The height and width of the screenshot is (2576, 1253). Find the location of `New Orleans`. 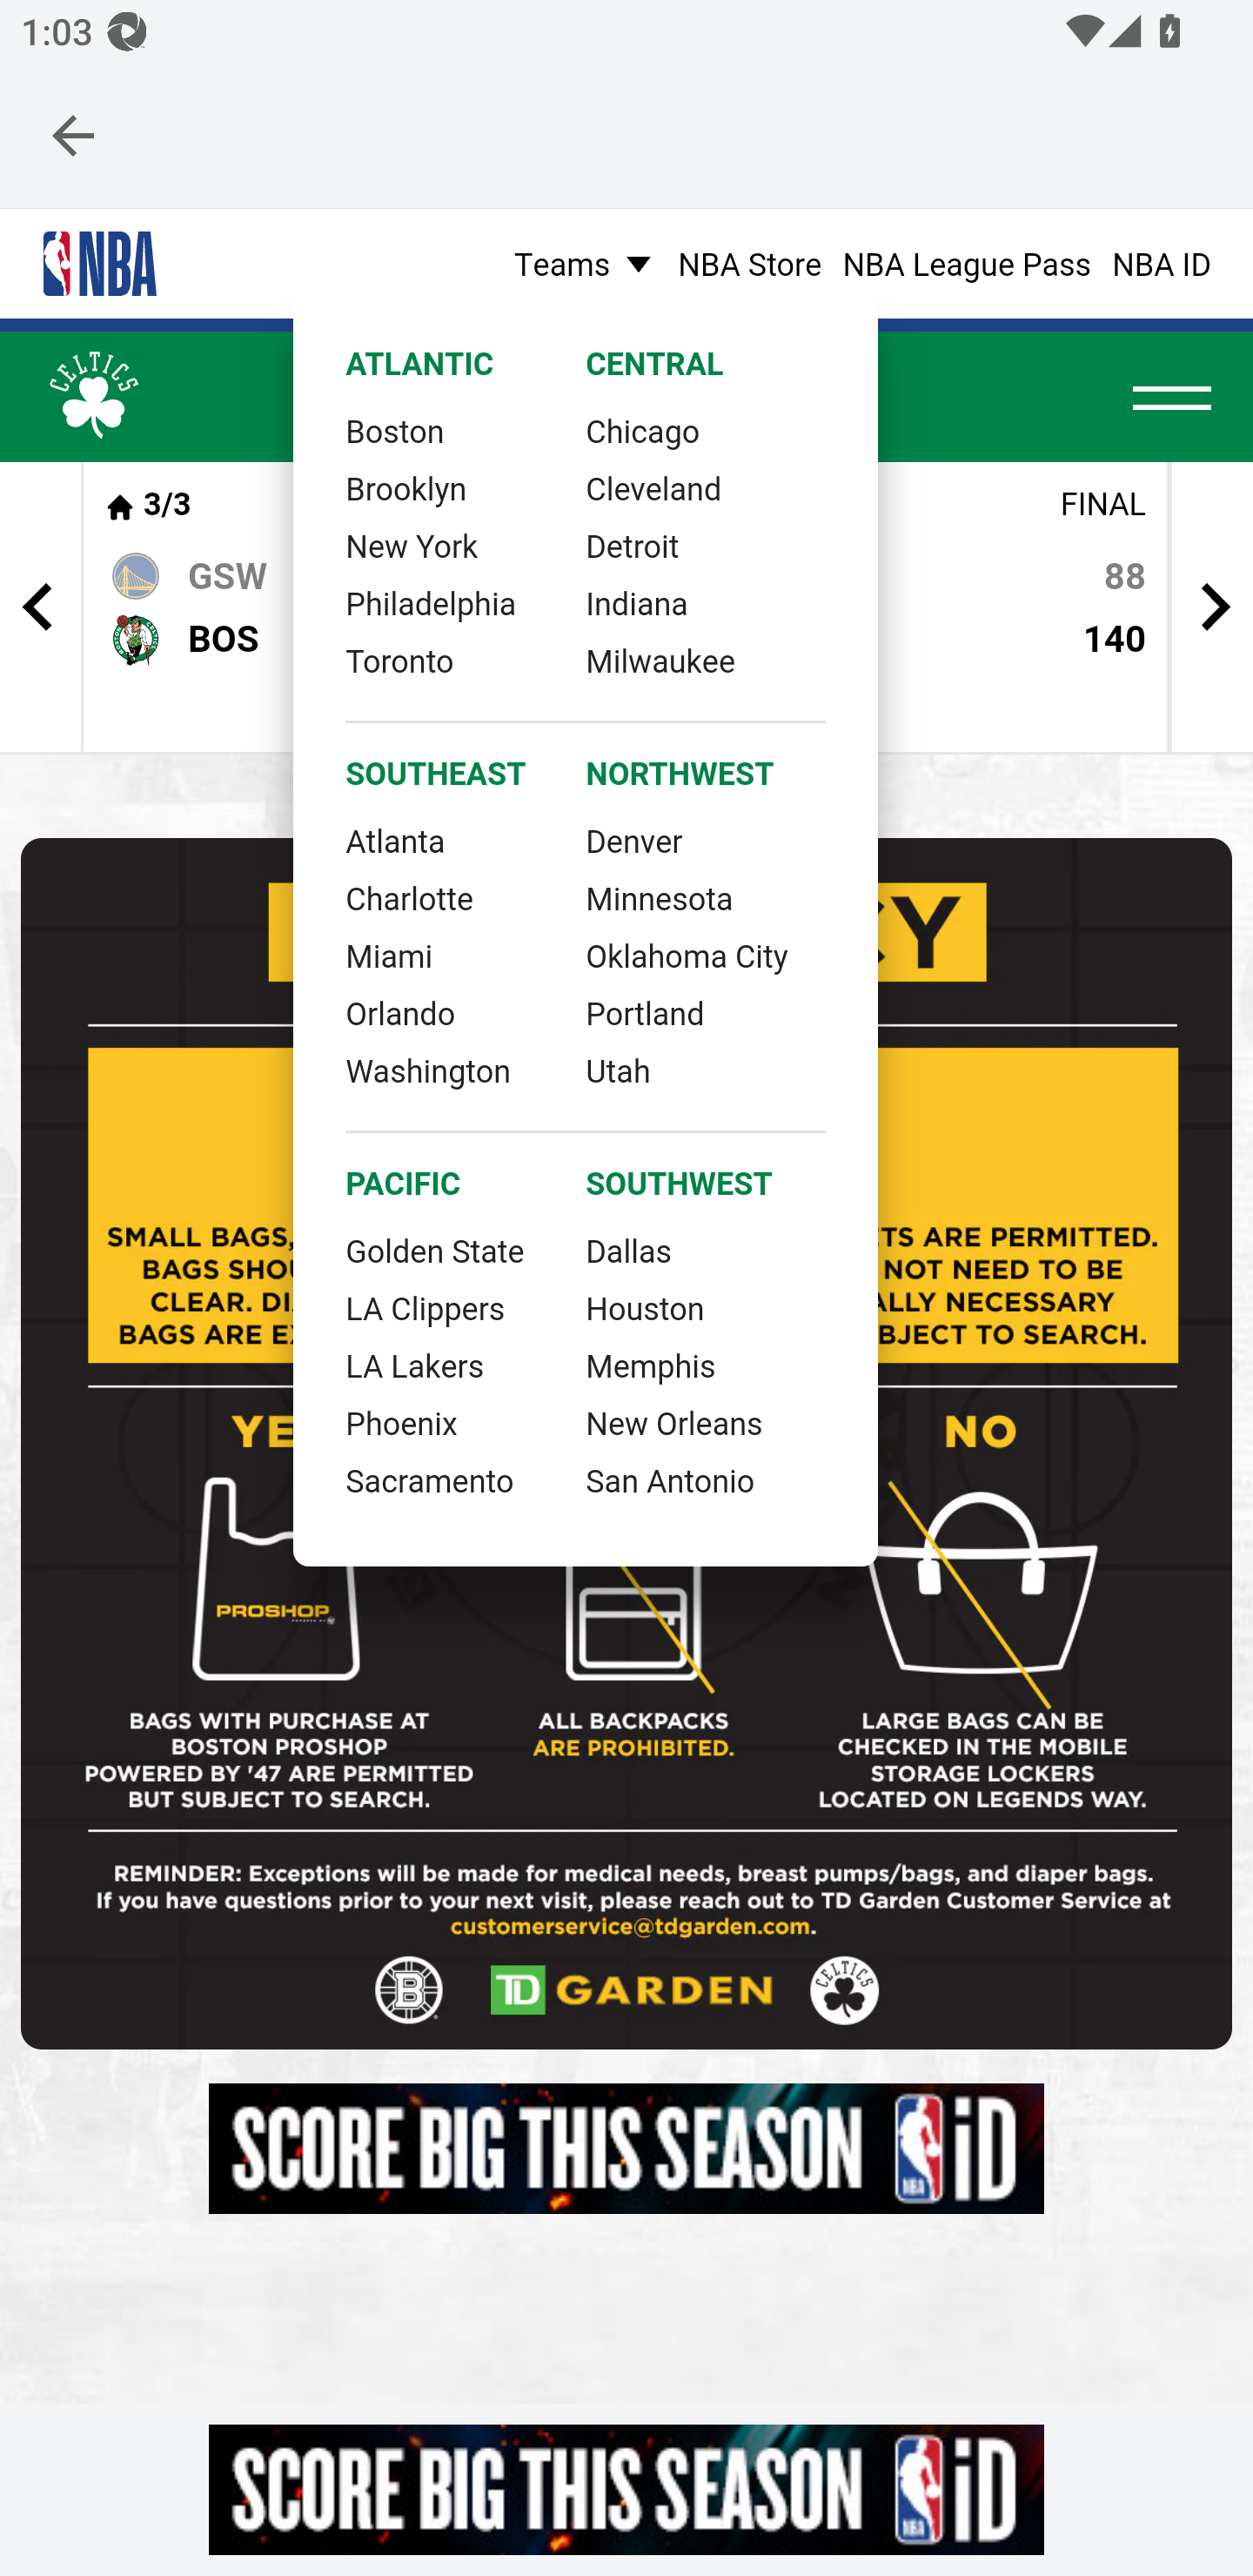

New Orleans is located at coordinates (674, 1420).